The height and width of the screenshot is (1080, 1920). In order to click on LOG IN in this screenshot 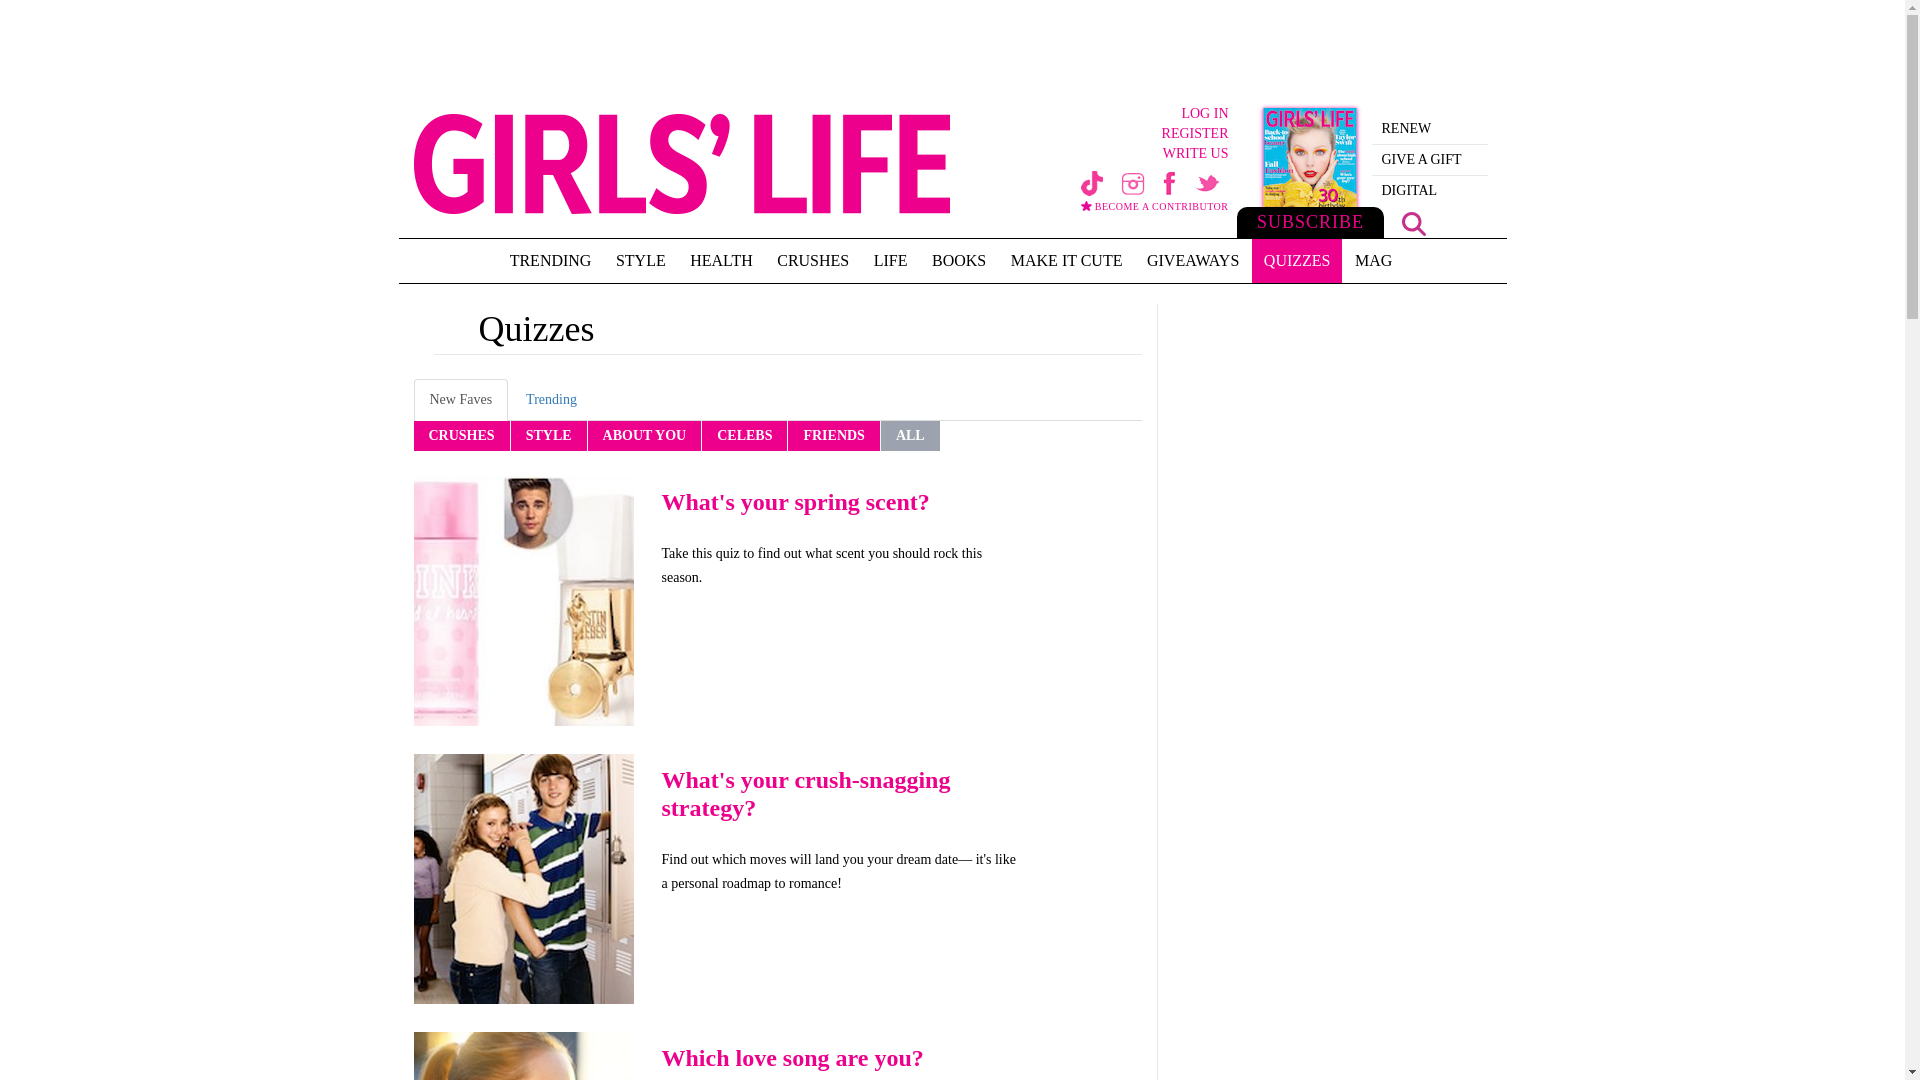, I will do `click(1114, 114)`.